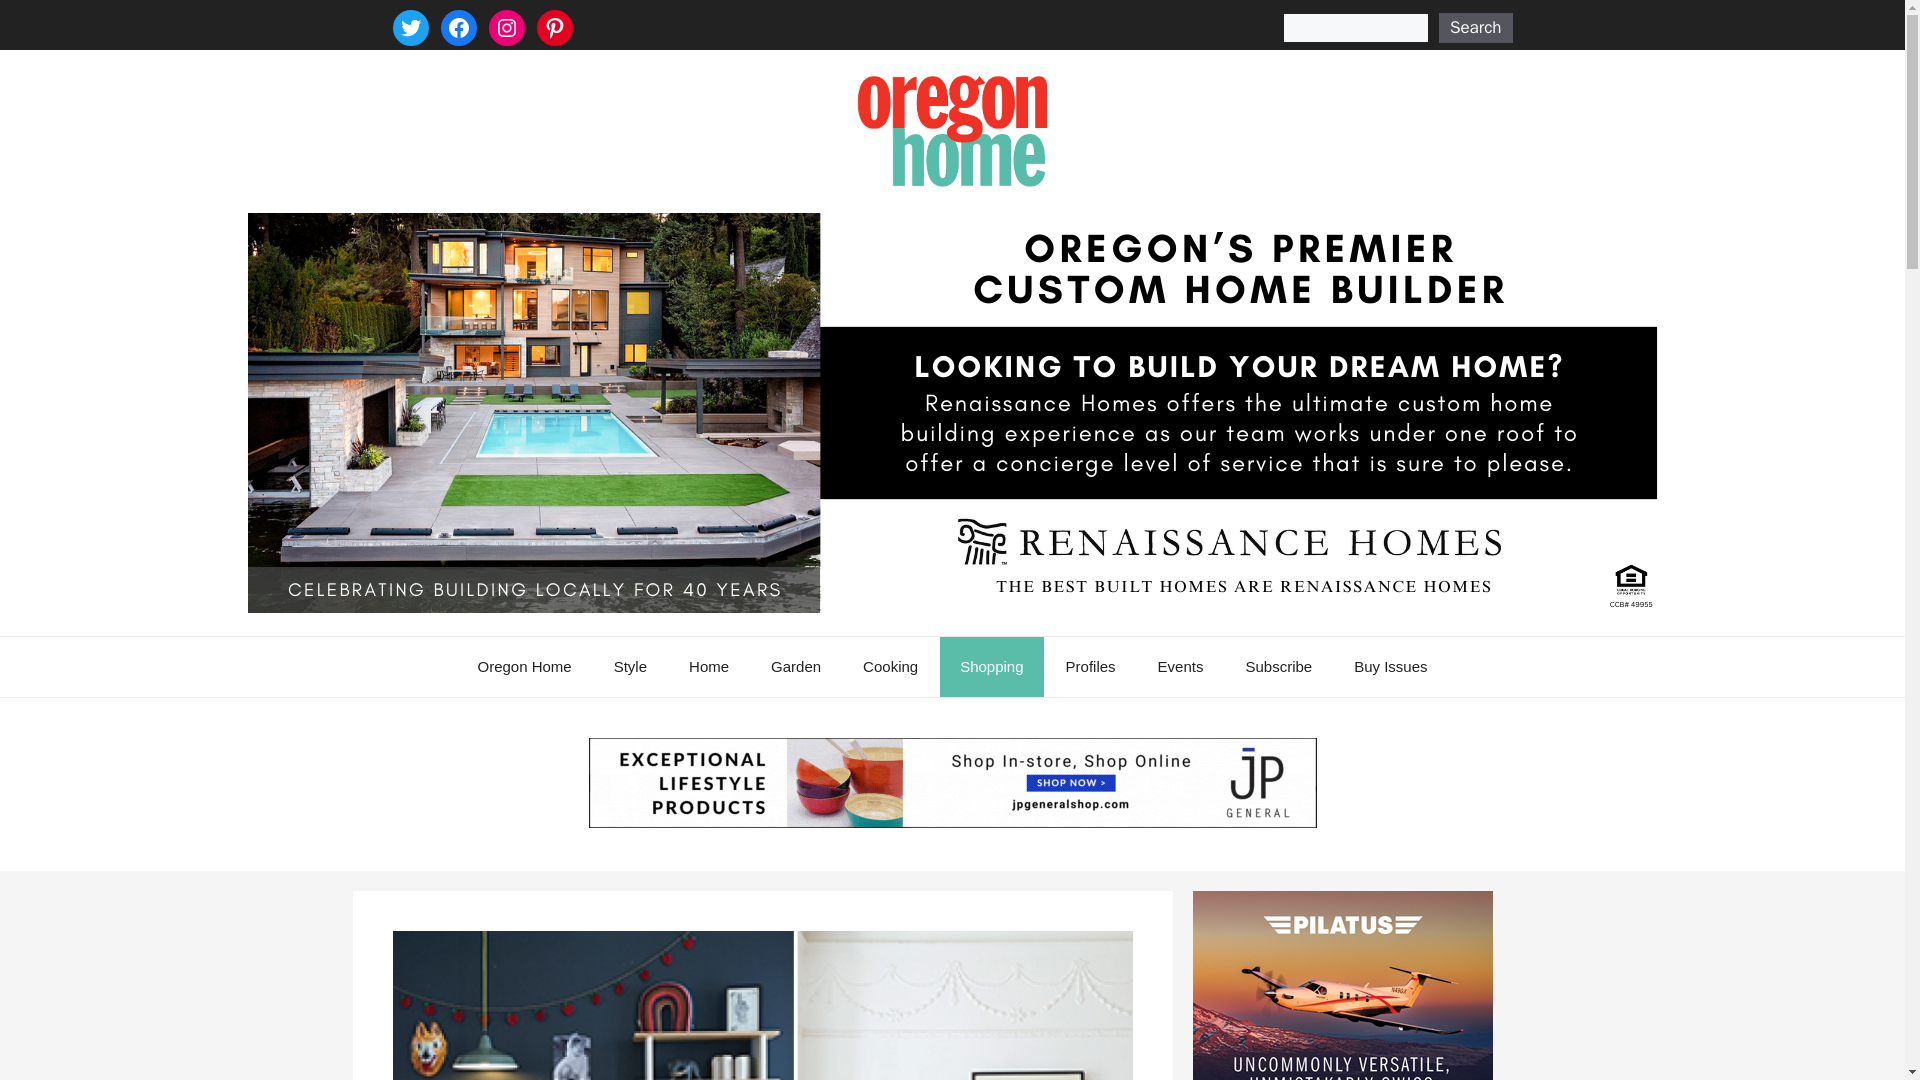 The image size is (1920, 1080). What do you see at coordinates (890, 666) in the screenshot?
I see `Cooking` at bounding box center [890, 666].